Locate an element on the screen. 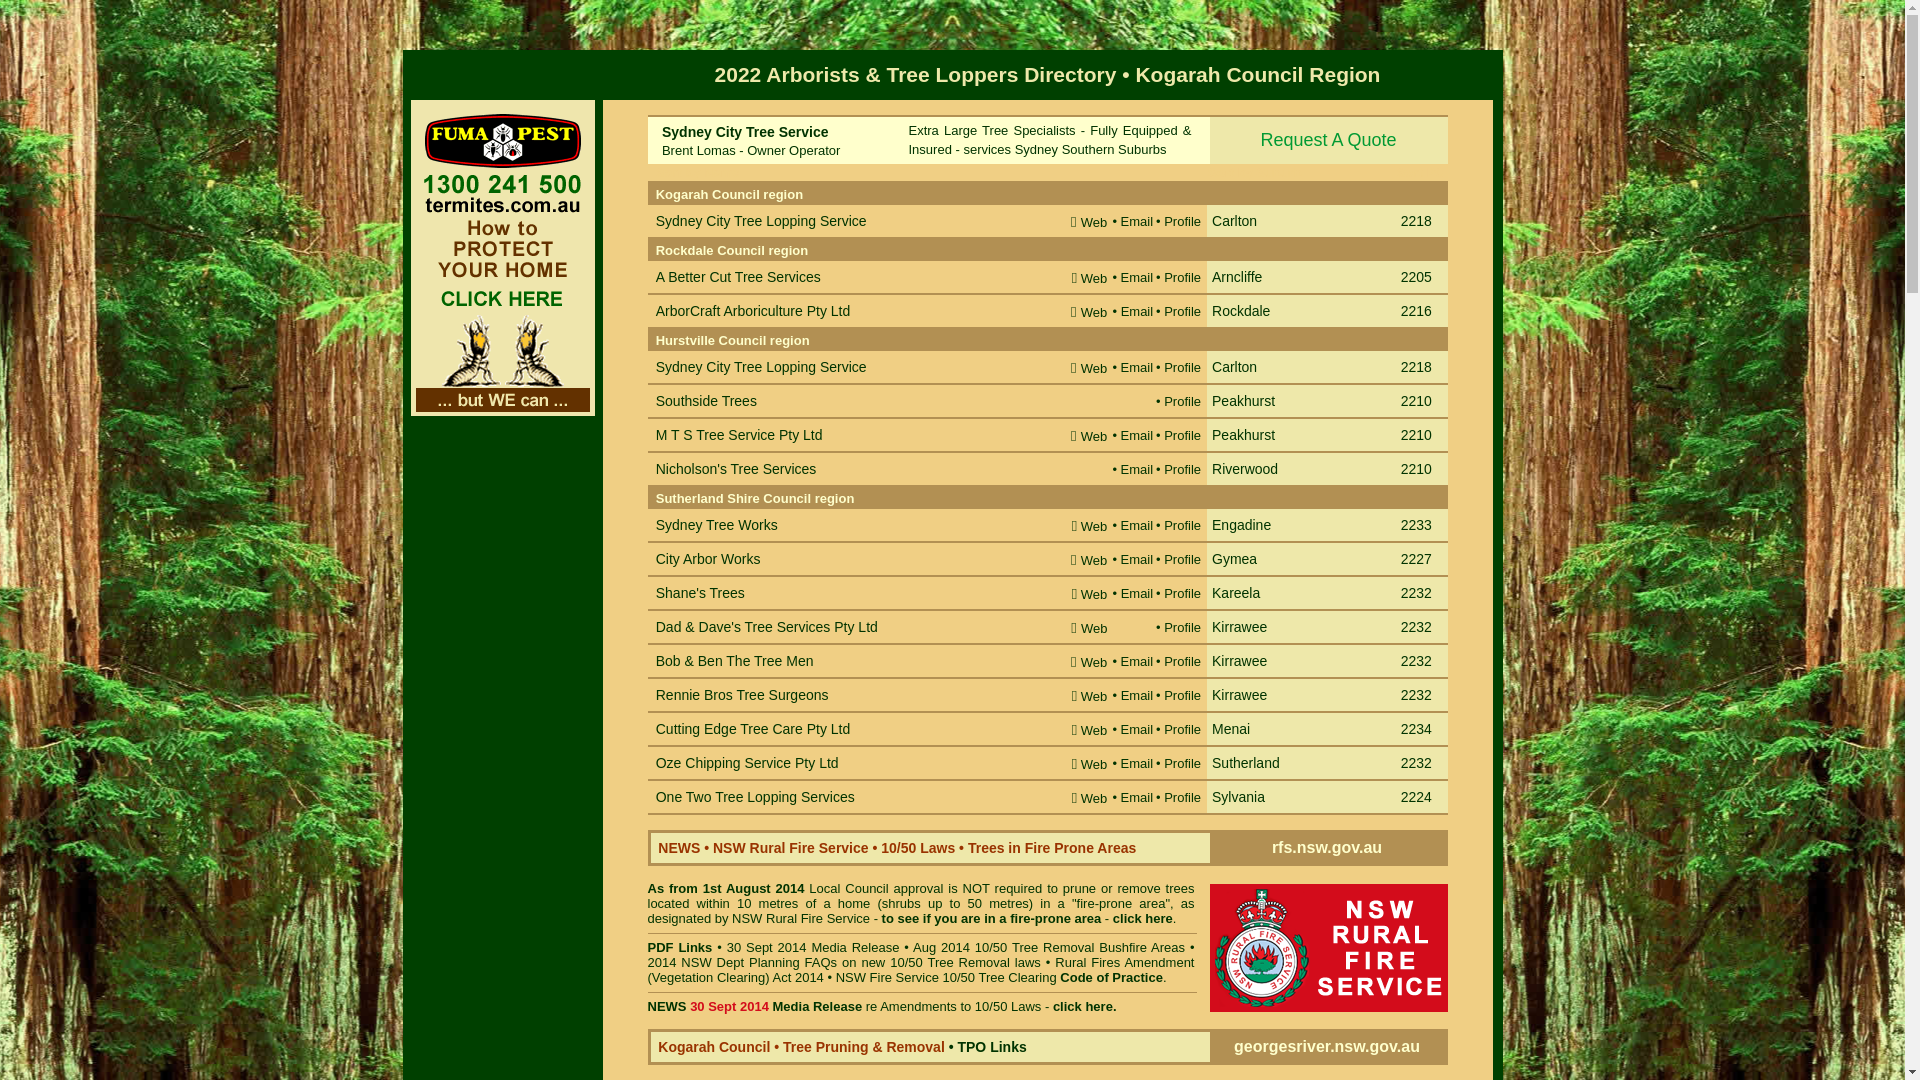 This screenshot has width=1920, height=1080. click here. is located at coordinates (1085, 1006).